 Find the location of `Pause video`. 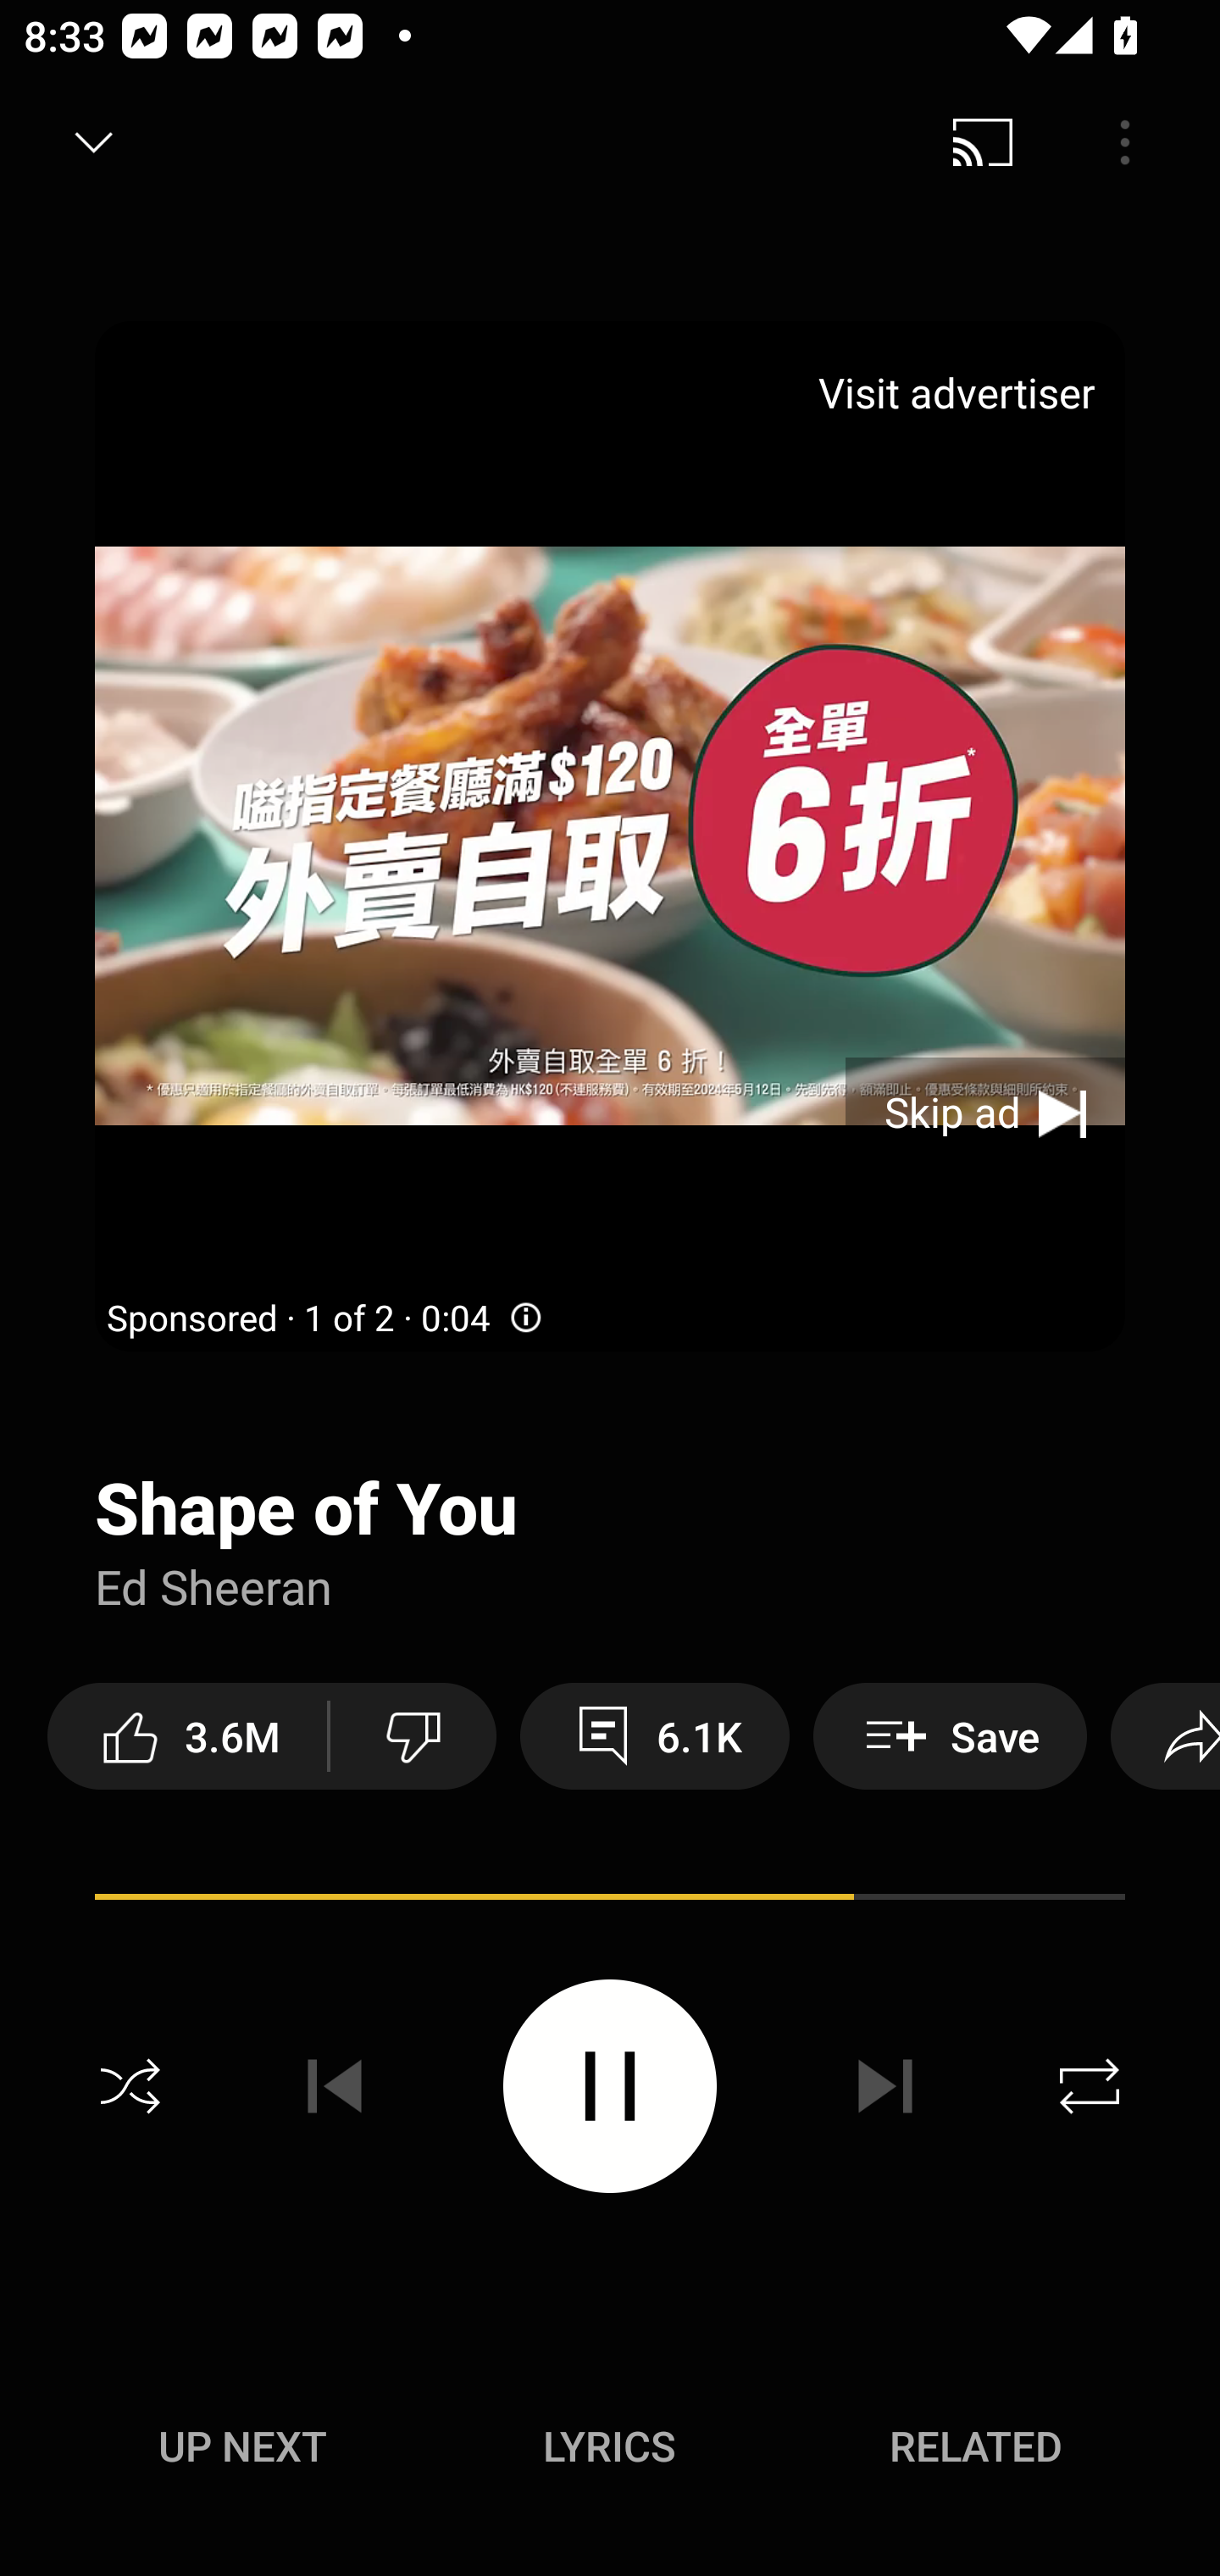

Pause video is located at coordinates (610, 2085).